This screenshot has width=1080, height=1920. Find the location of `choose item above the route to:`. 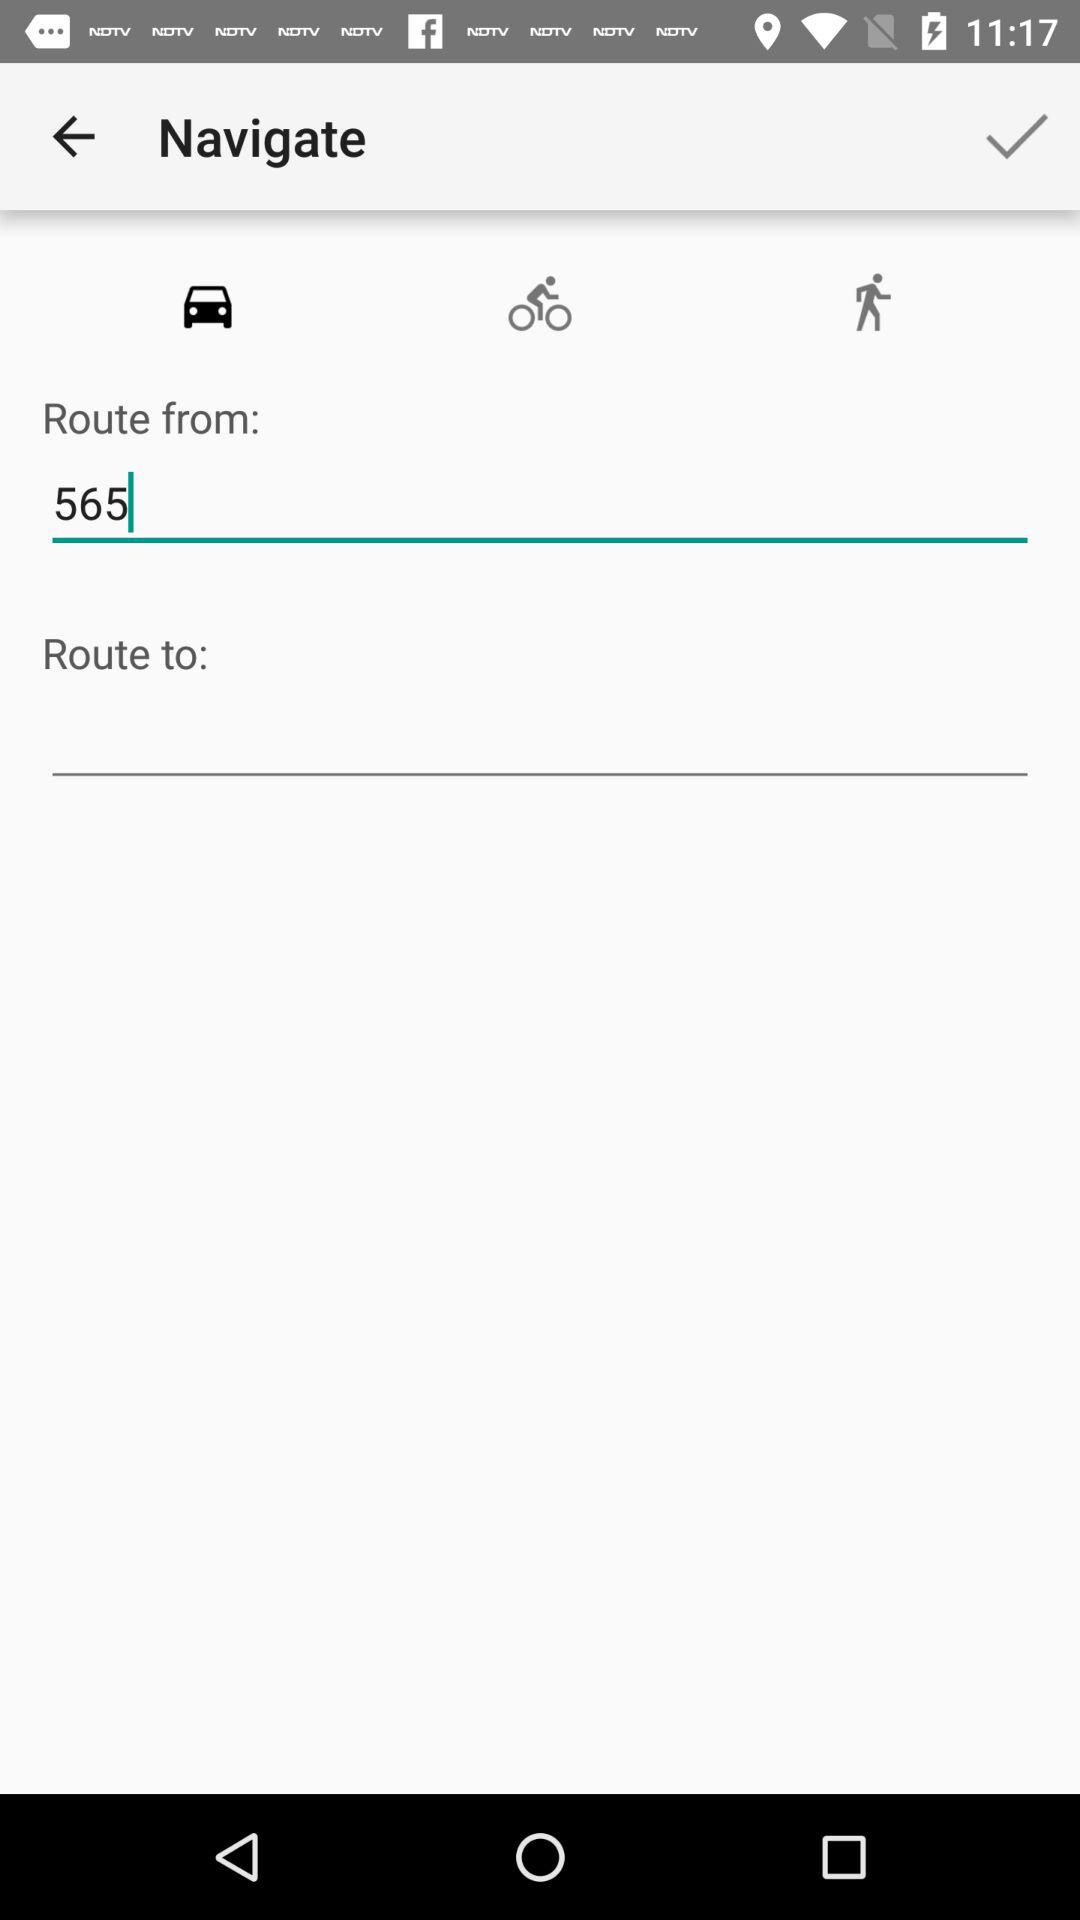

choose item above the route to: is located at coordinates (540, 503).